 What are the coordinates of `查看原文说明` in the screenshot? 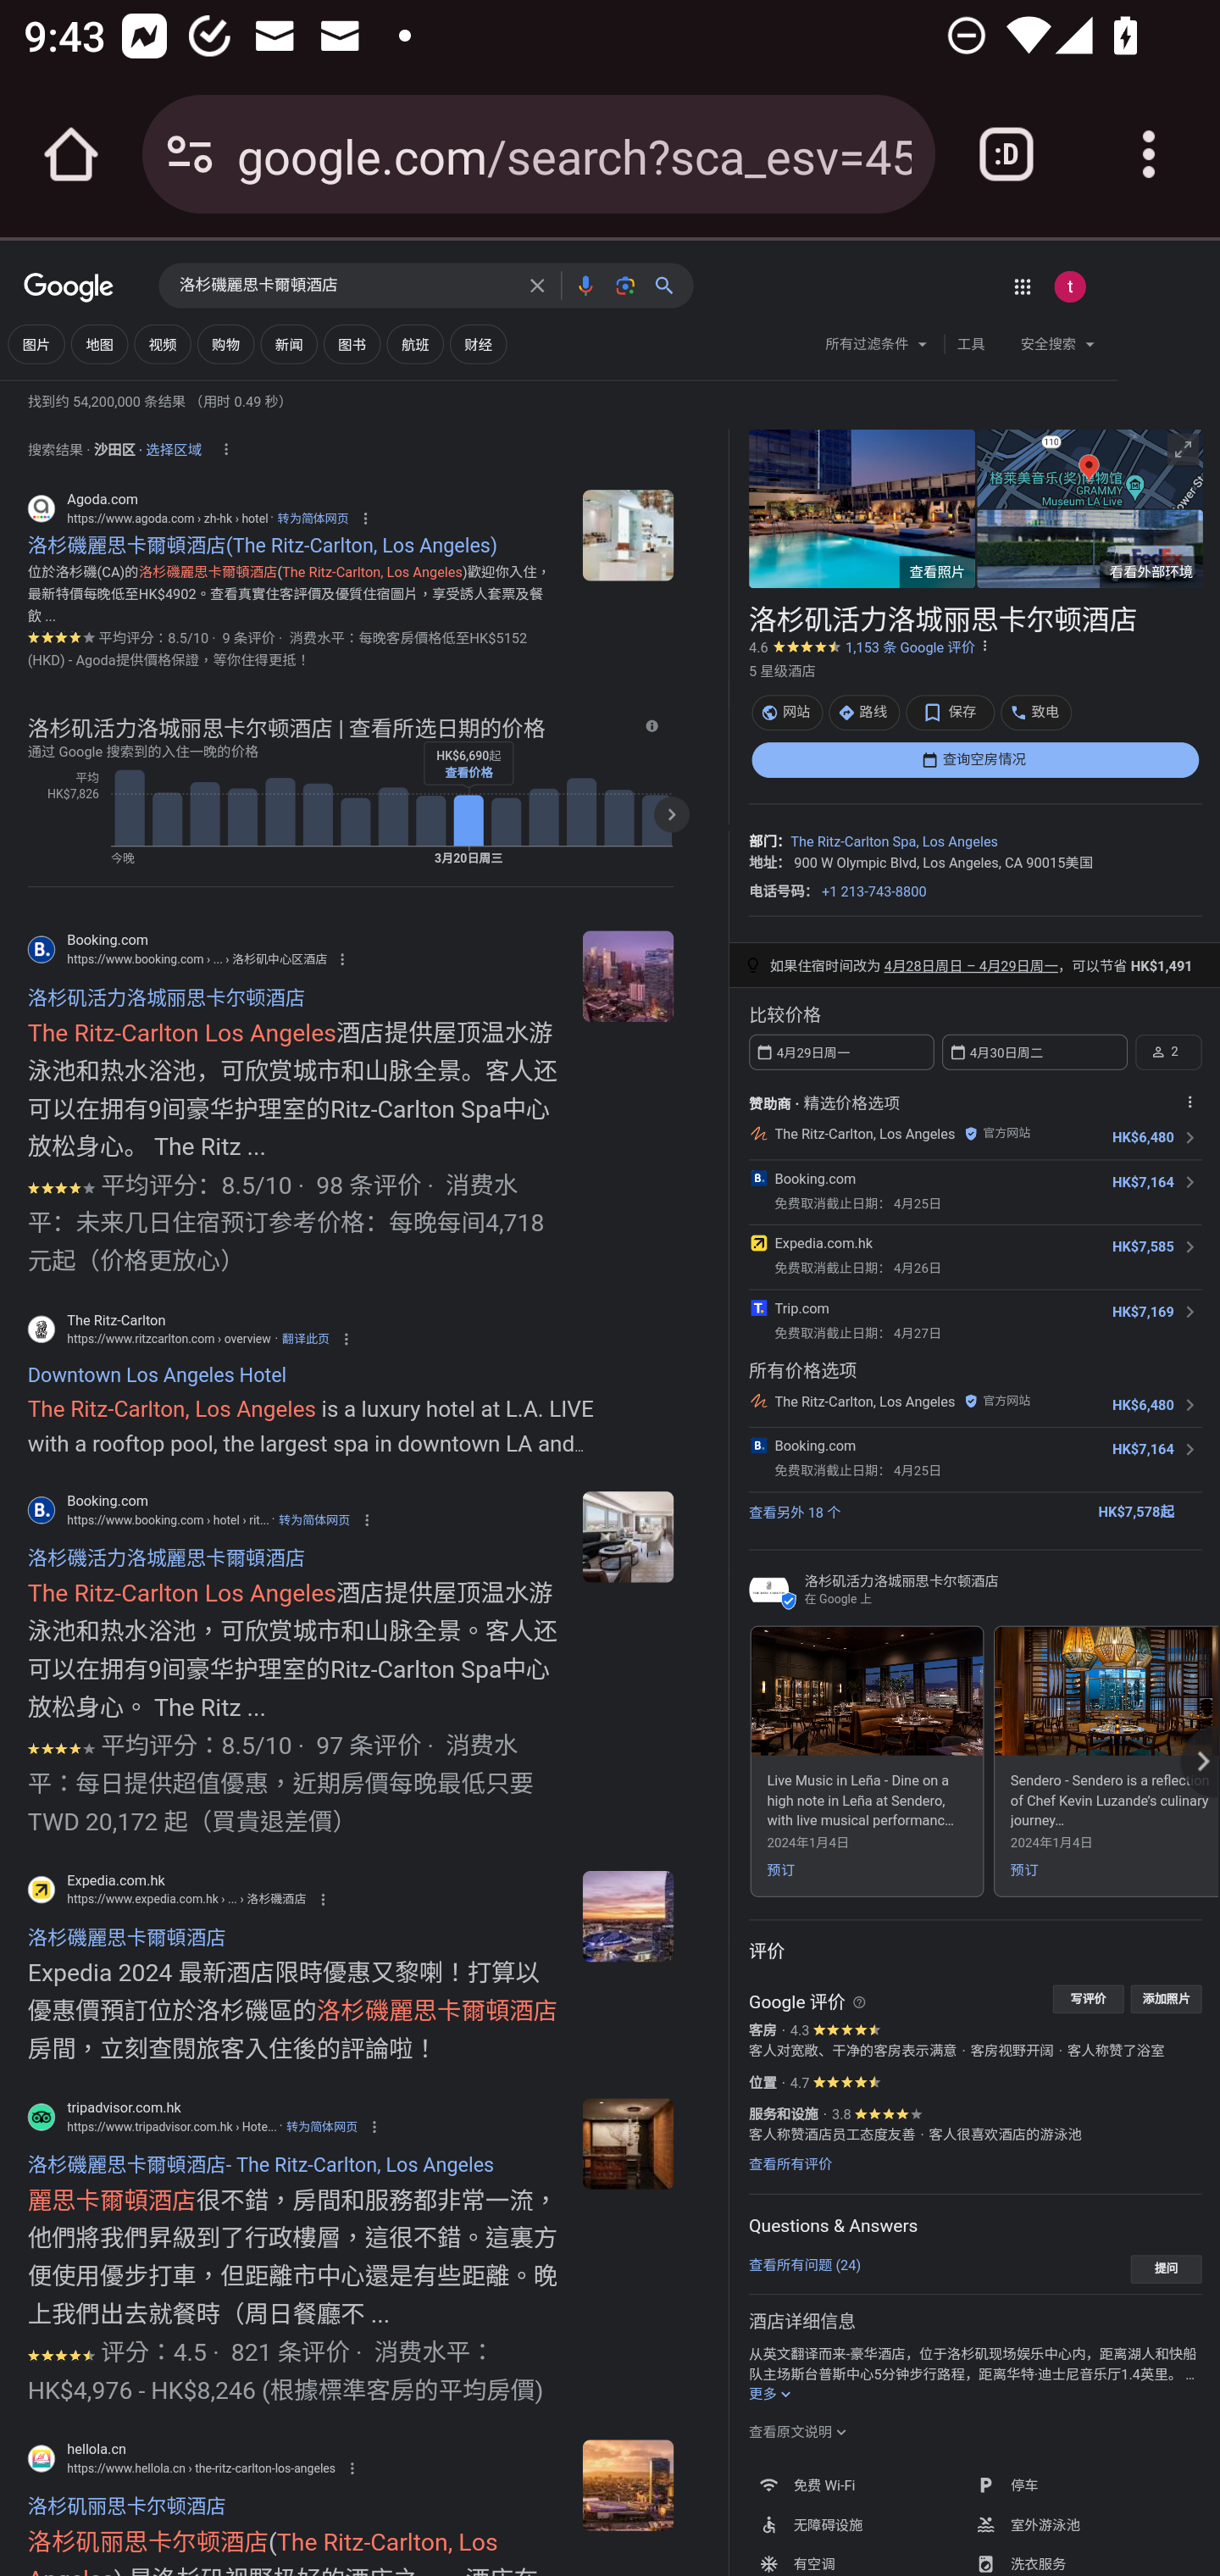 It's located at (798, 2431).